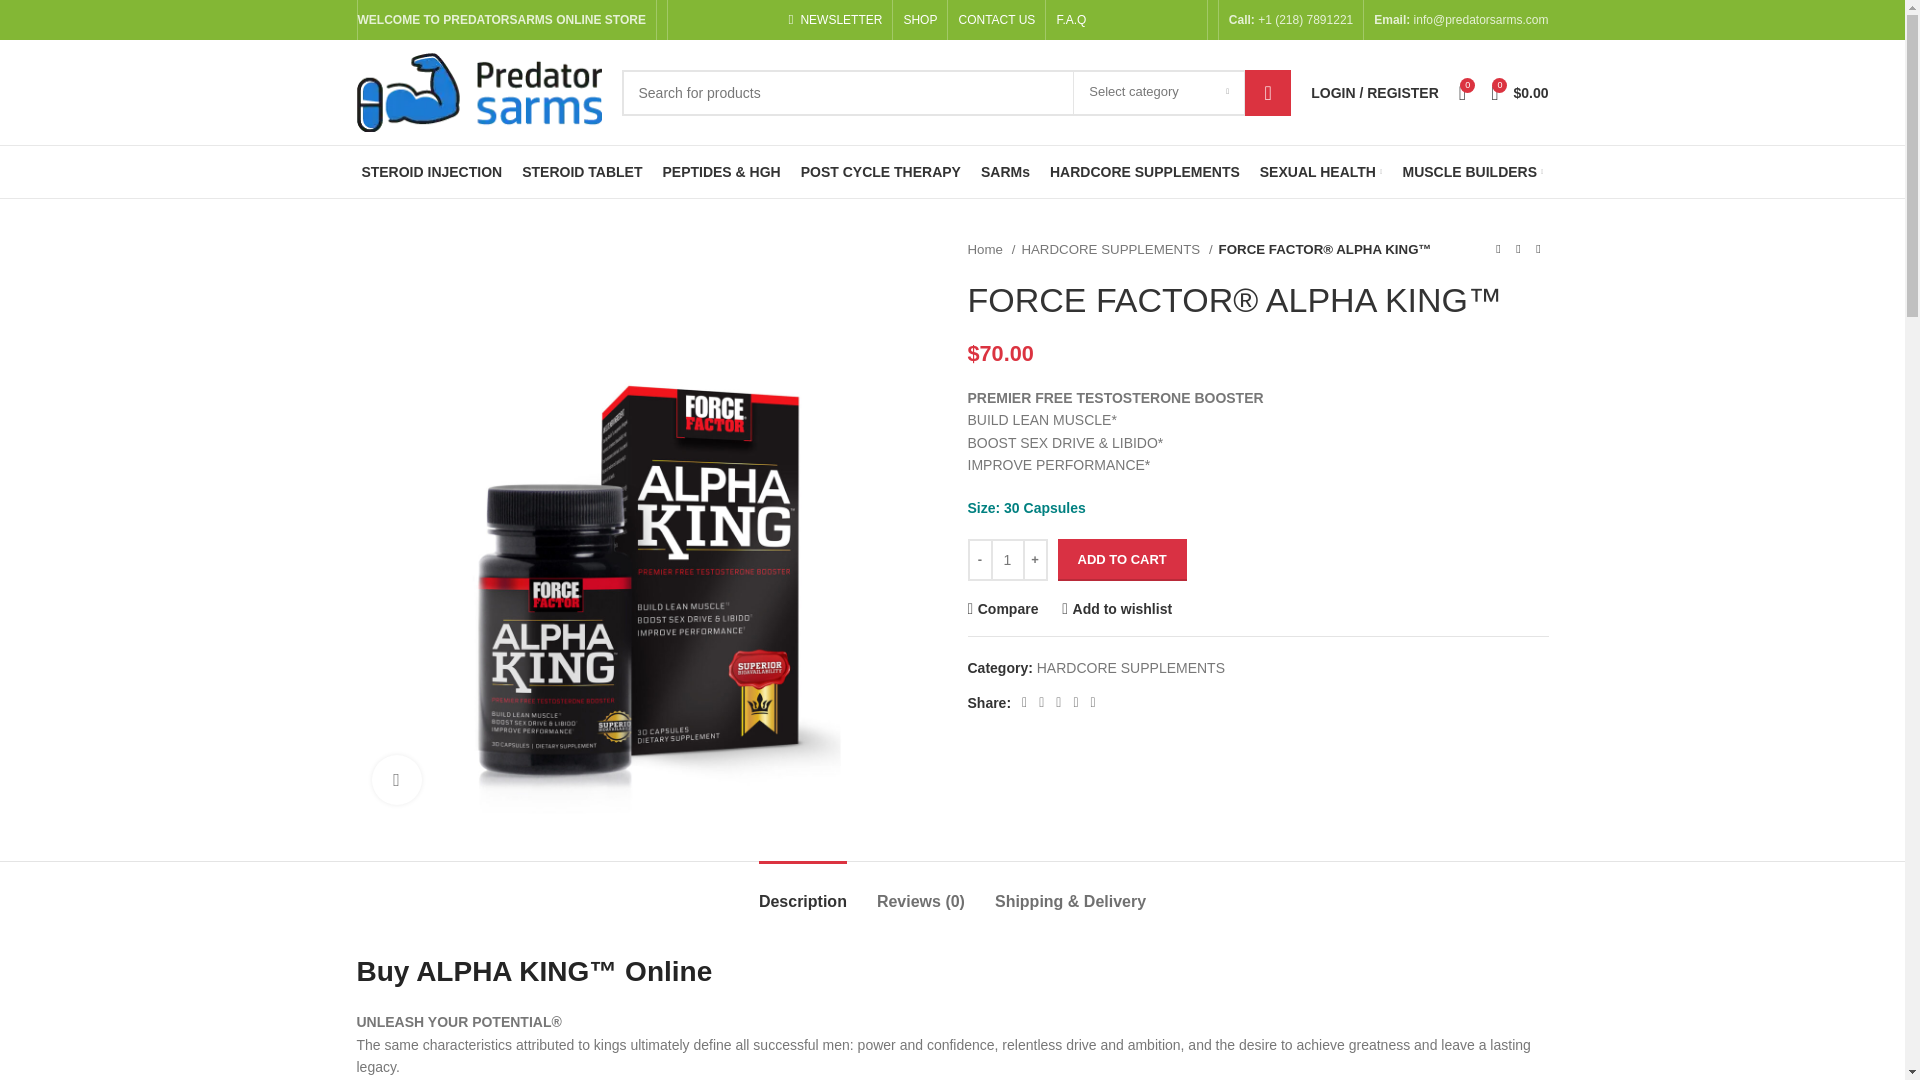 The width and height of the screenshot is (1920, 1080). I want to click on My account, so click(1375, 92).